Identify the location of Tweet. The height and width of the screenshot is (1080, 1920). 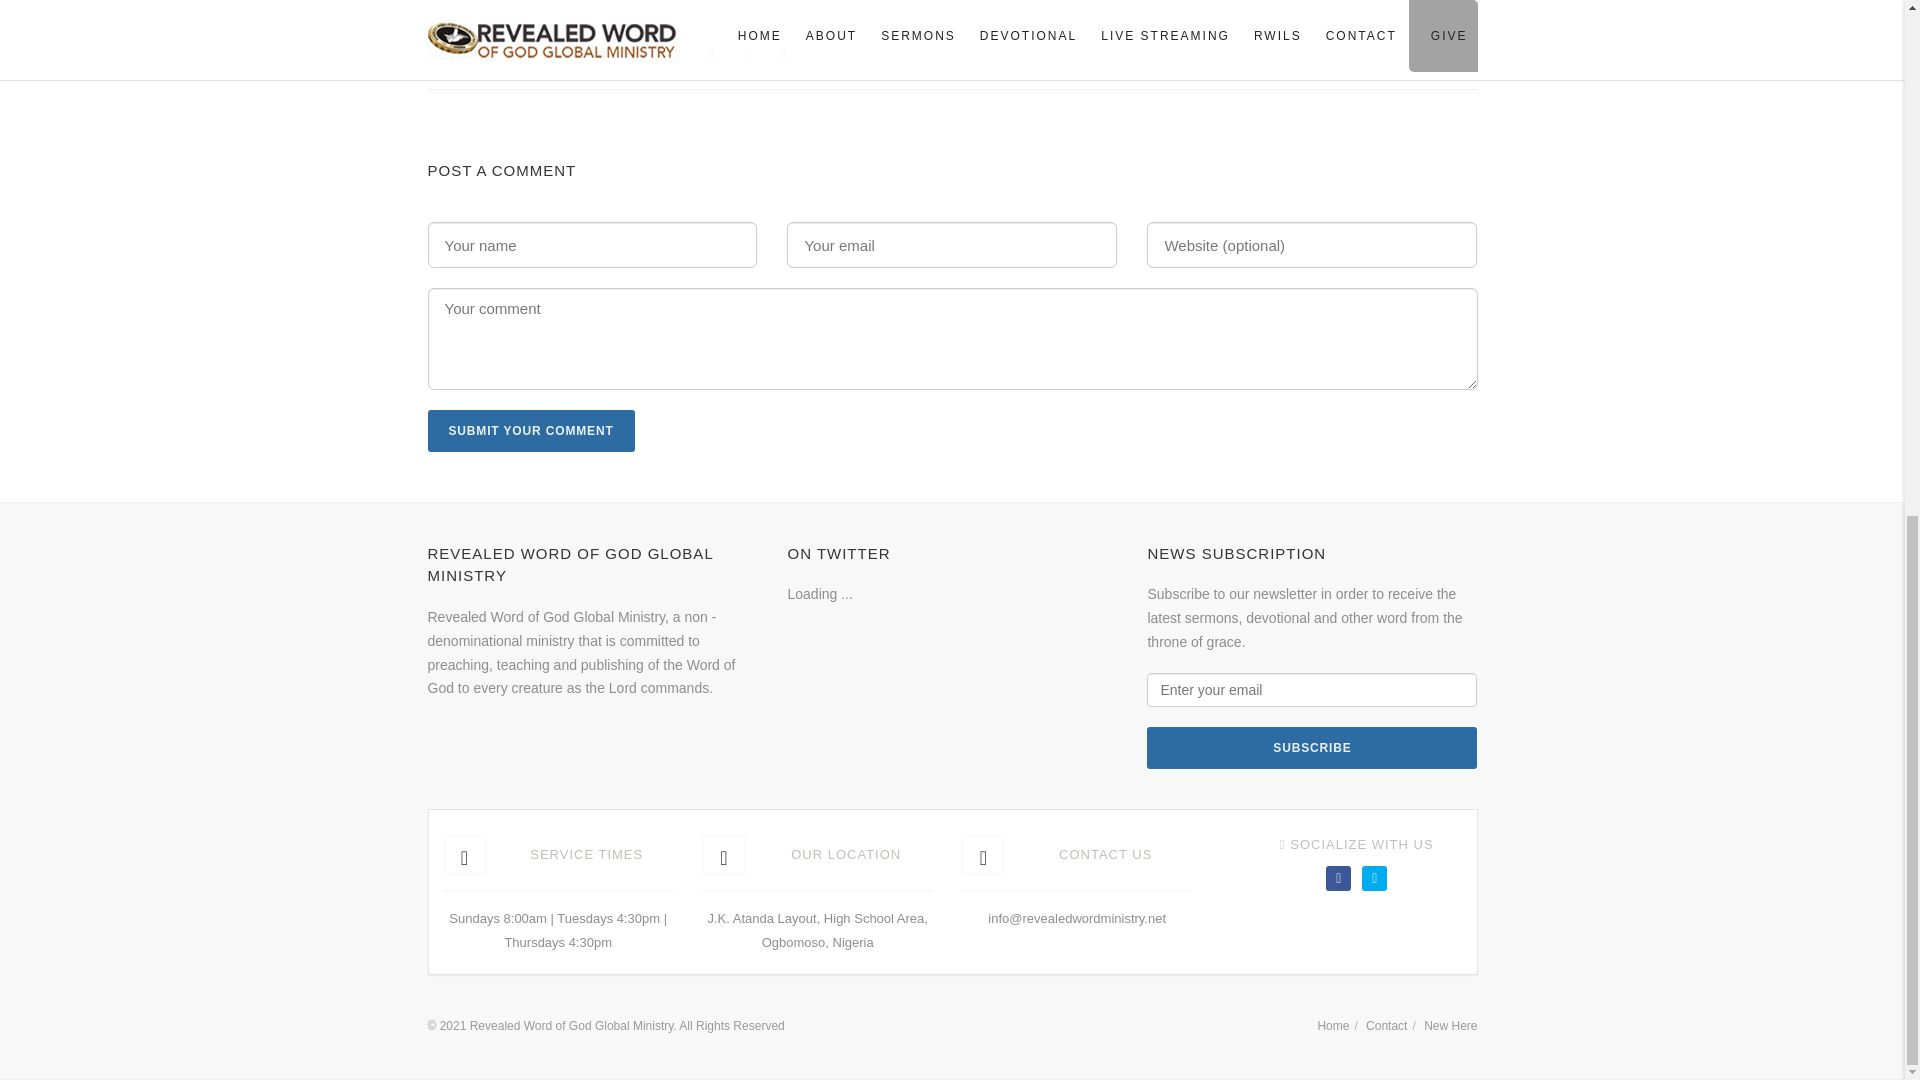
(566, 56).